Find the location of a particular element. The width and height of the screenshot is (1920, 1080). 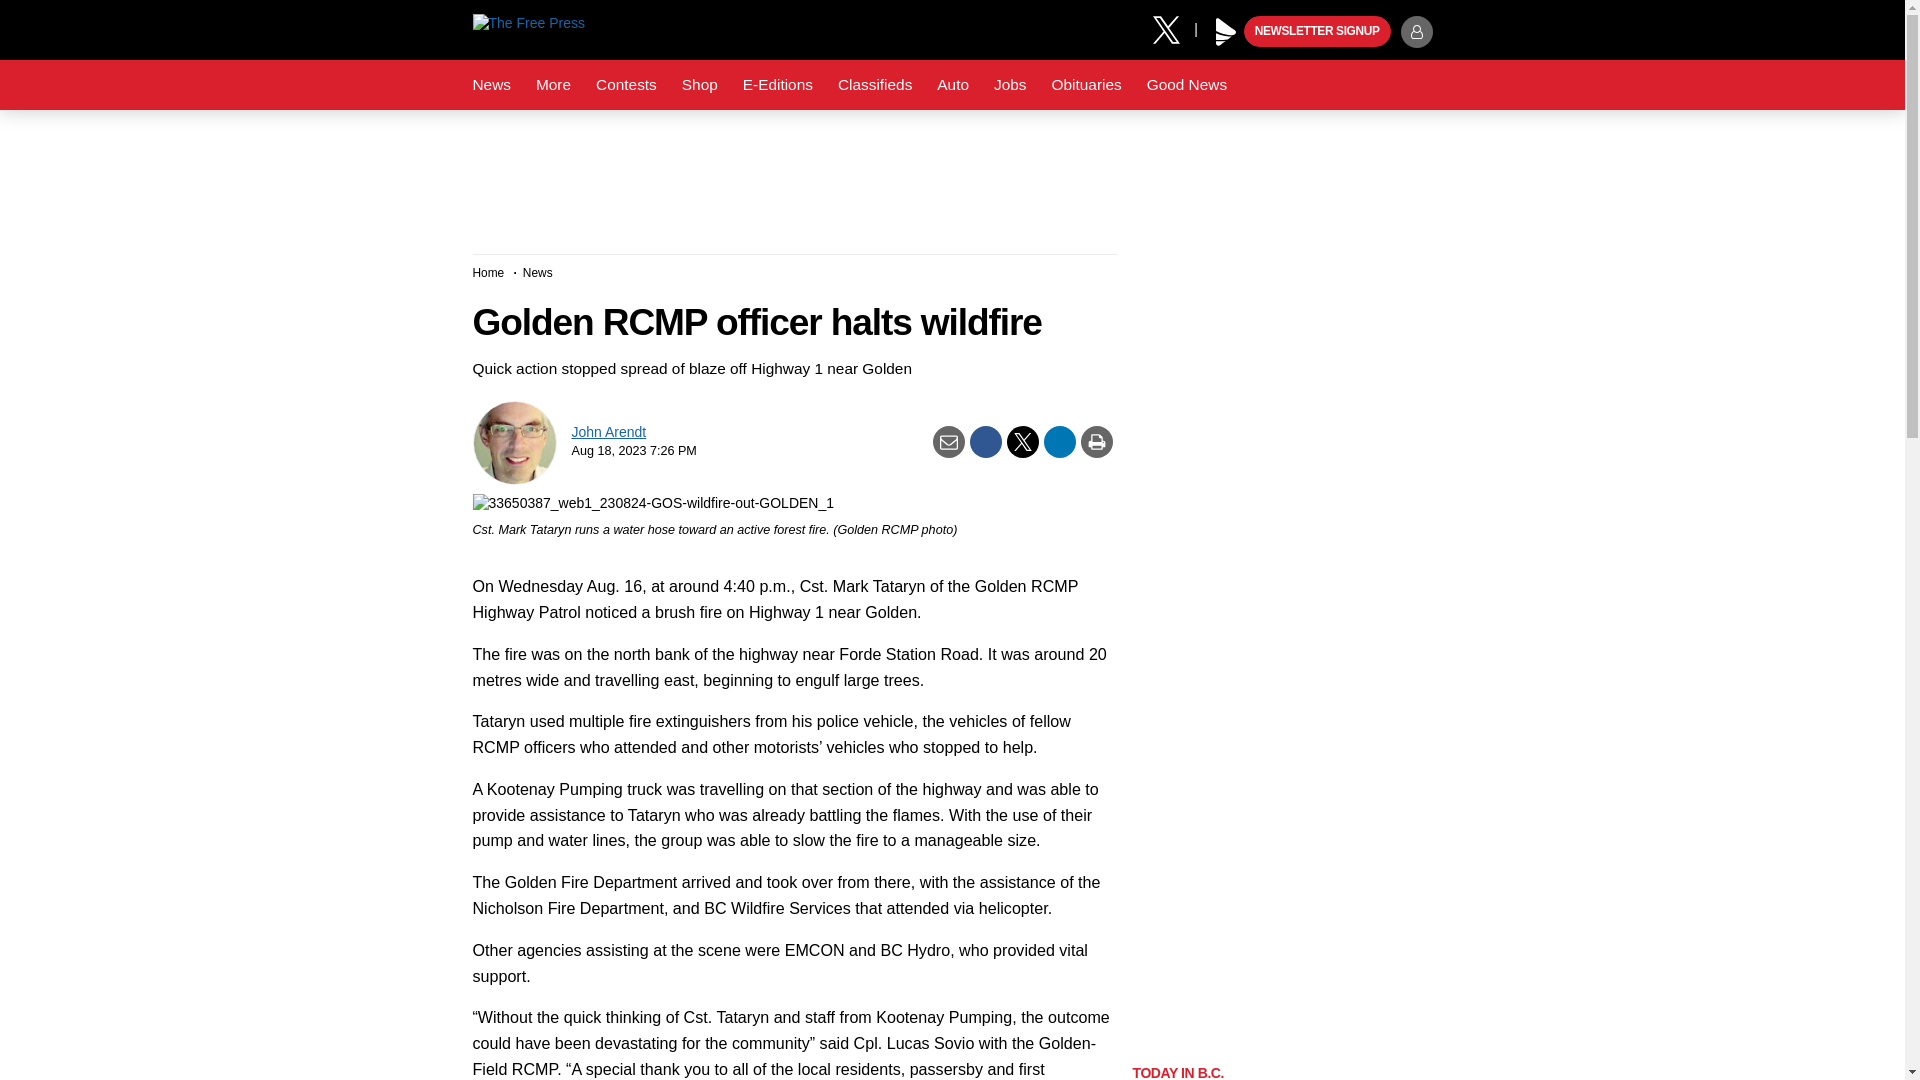

News is located at coordinates (491, 85).